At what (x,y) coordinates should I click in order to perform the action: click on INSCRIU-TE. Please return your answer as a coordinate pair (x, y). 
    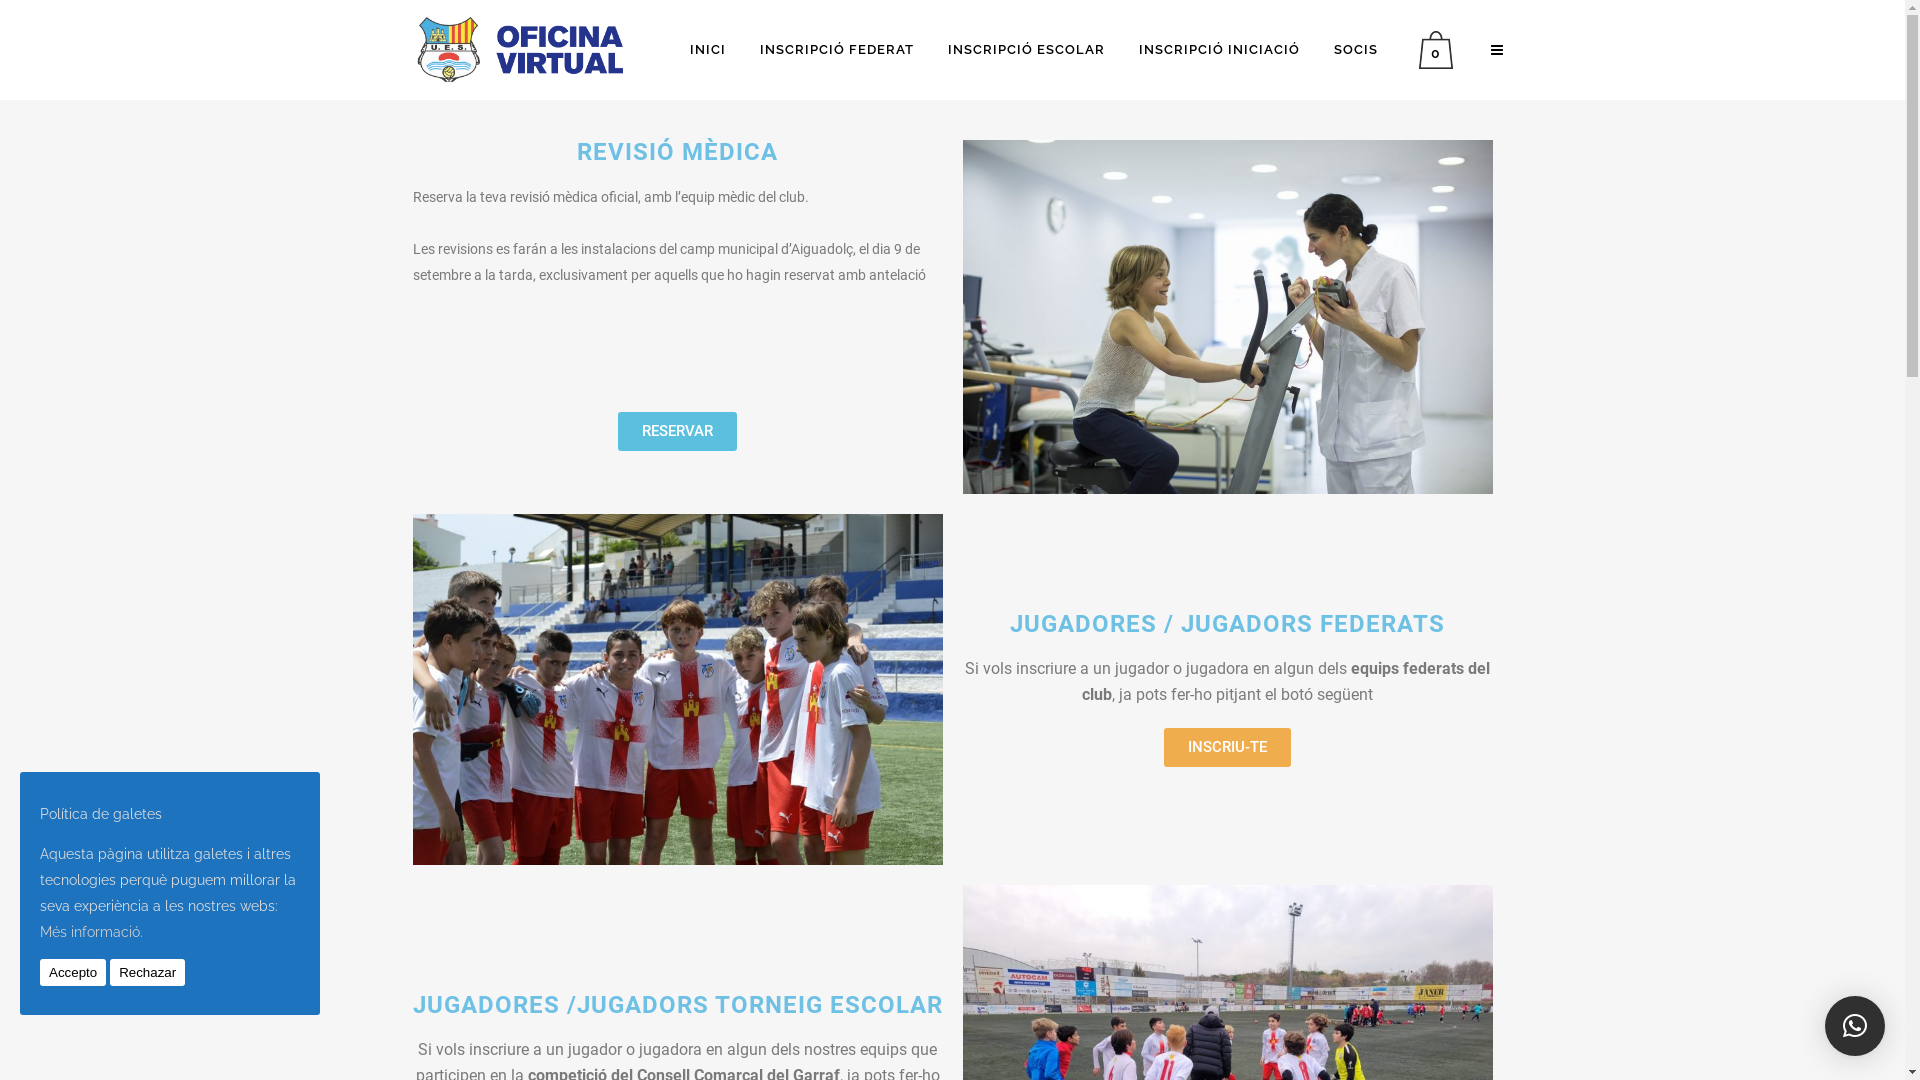
    Looking at the image, I should click on (1228, 748).